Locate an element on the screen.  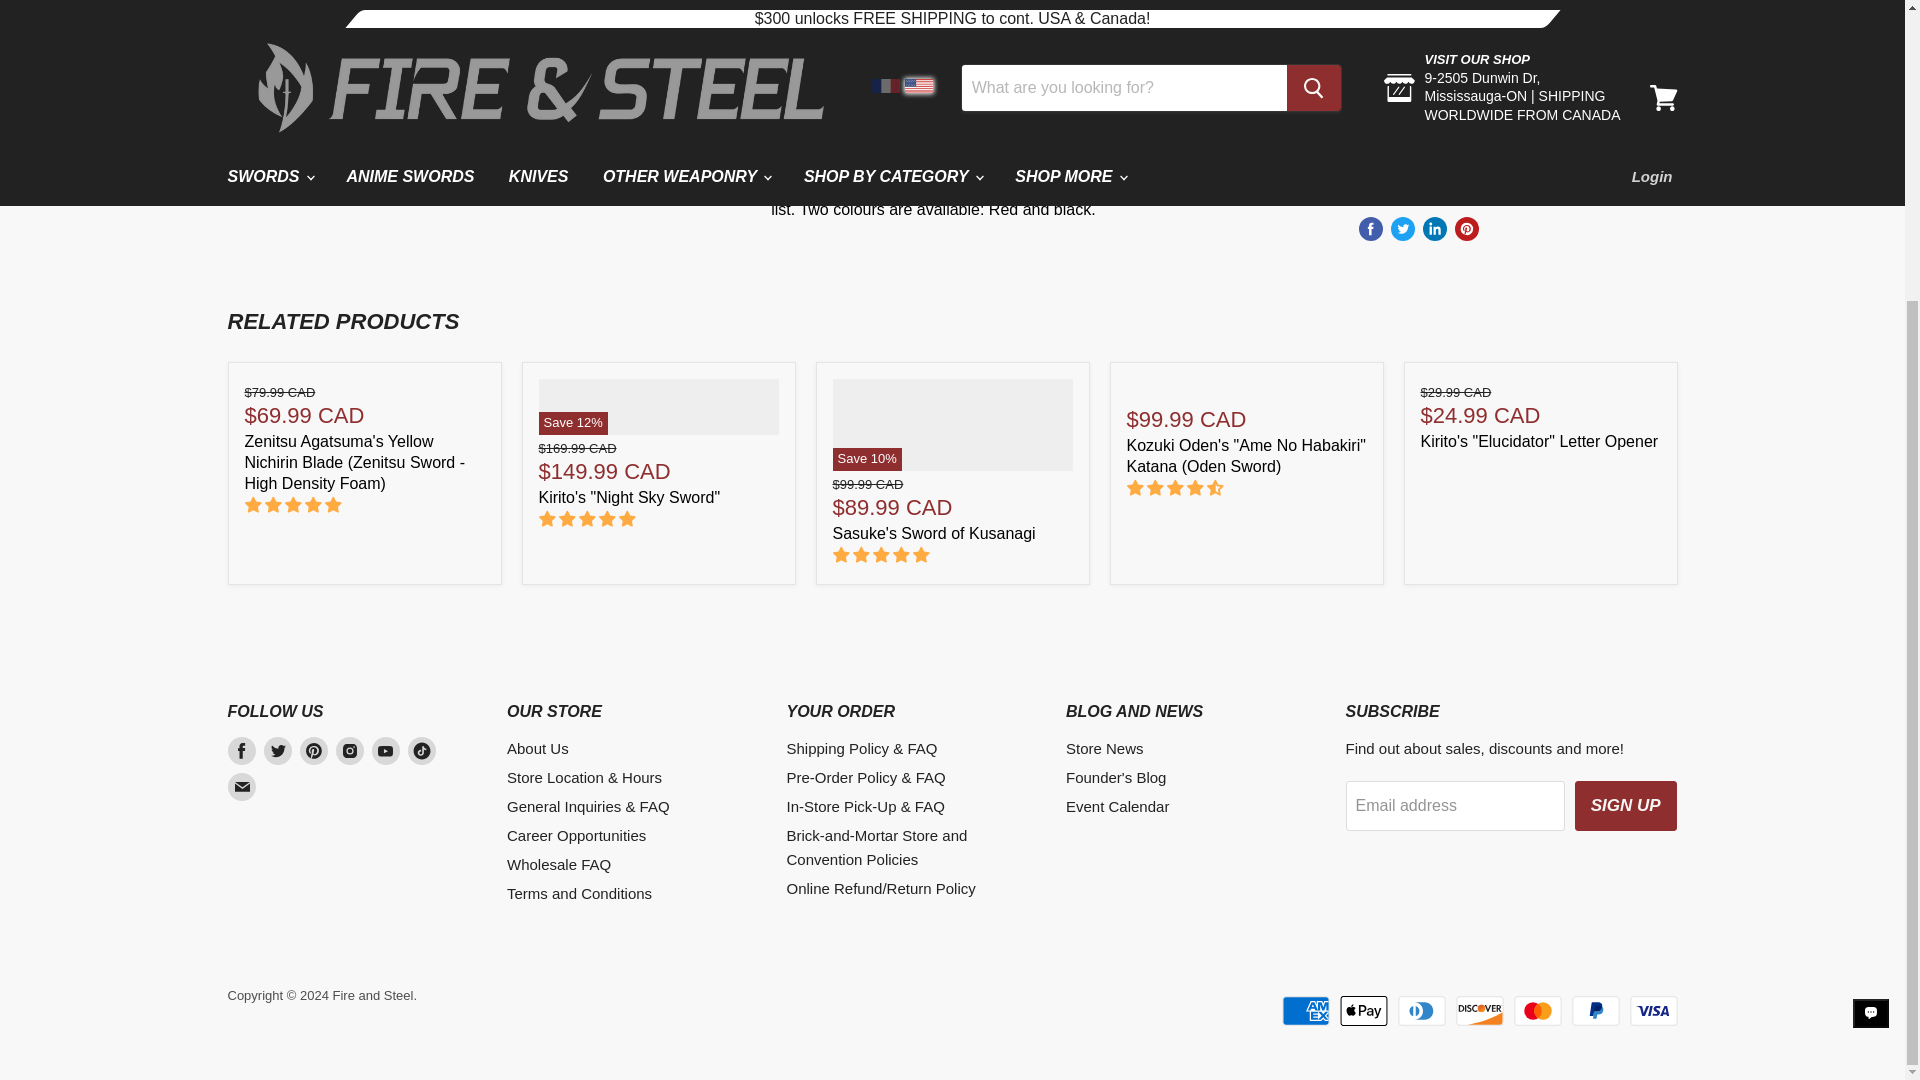
Diners Club is located at coordinates (1538, 90).